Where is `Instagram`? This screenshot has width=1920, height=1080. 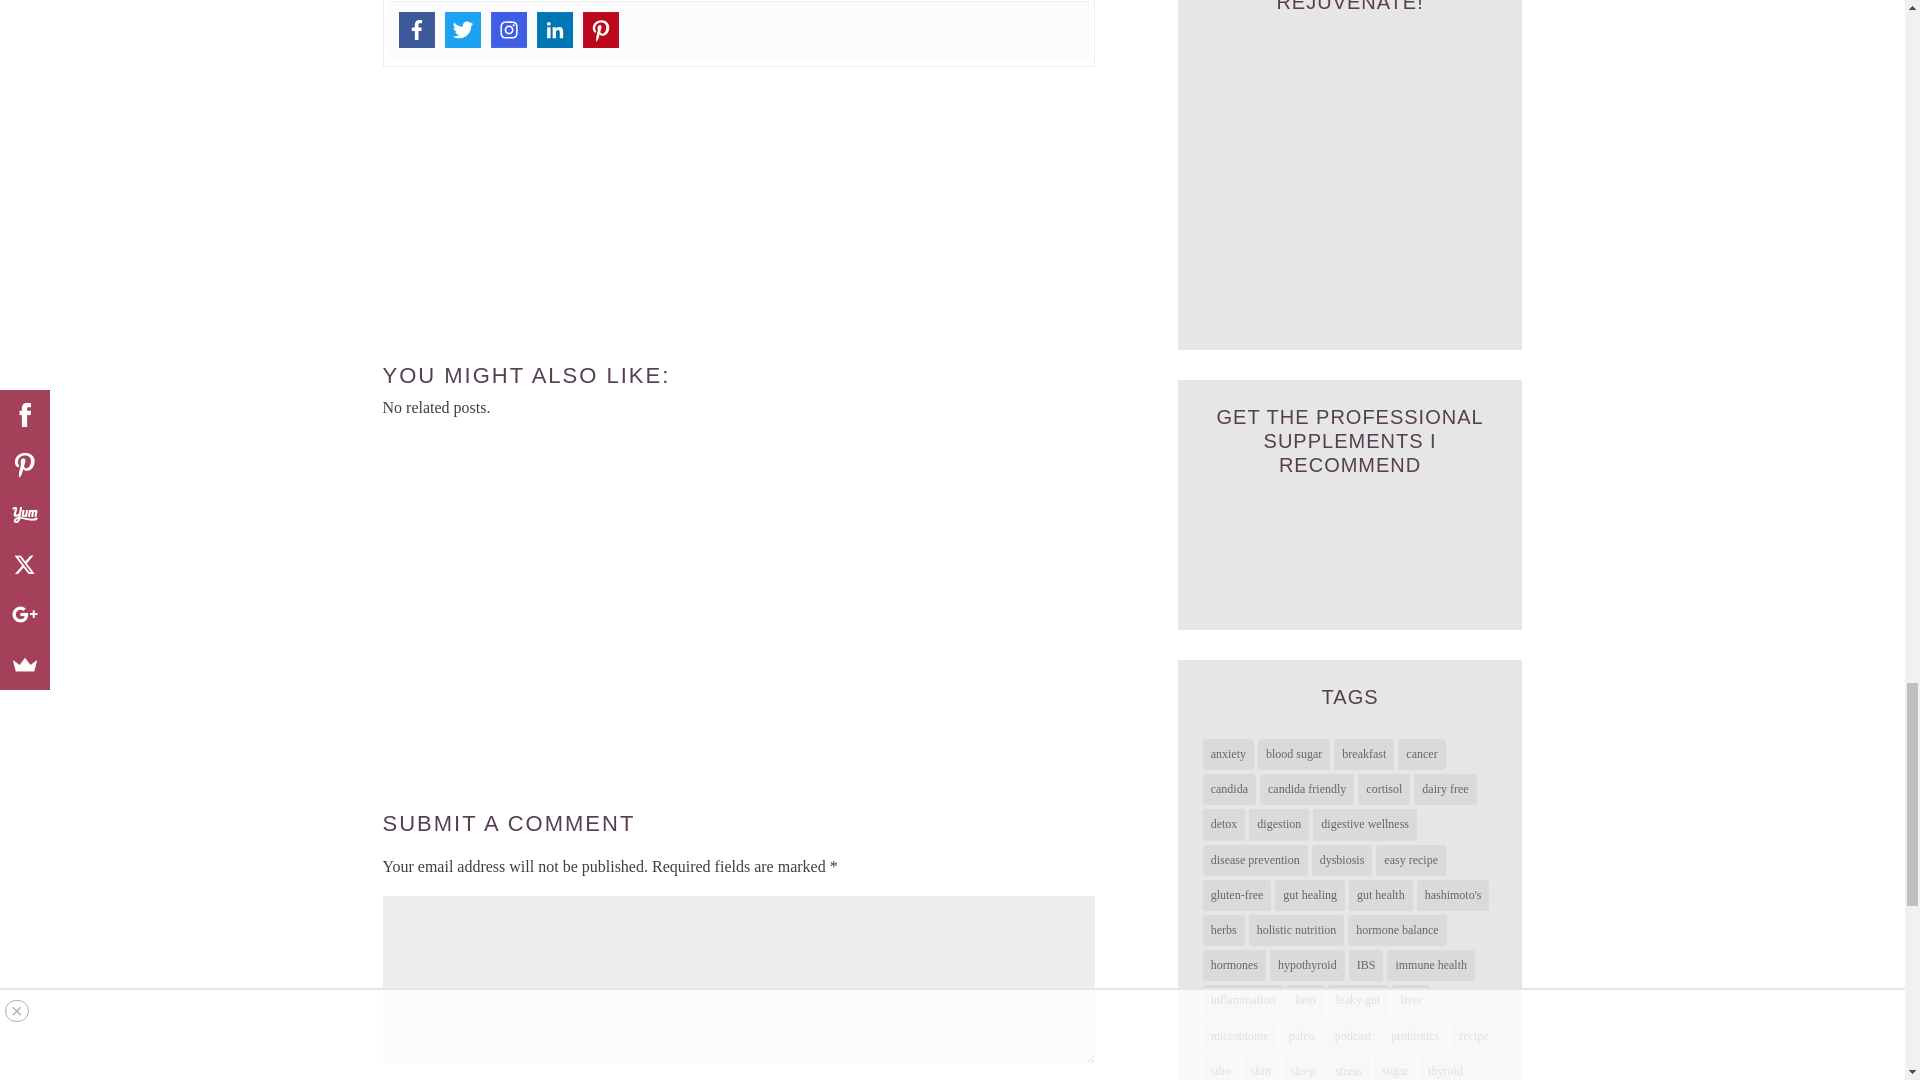
Instagram is located at coordinates (508, 29).